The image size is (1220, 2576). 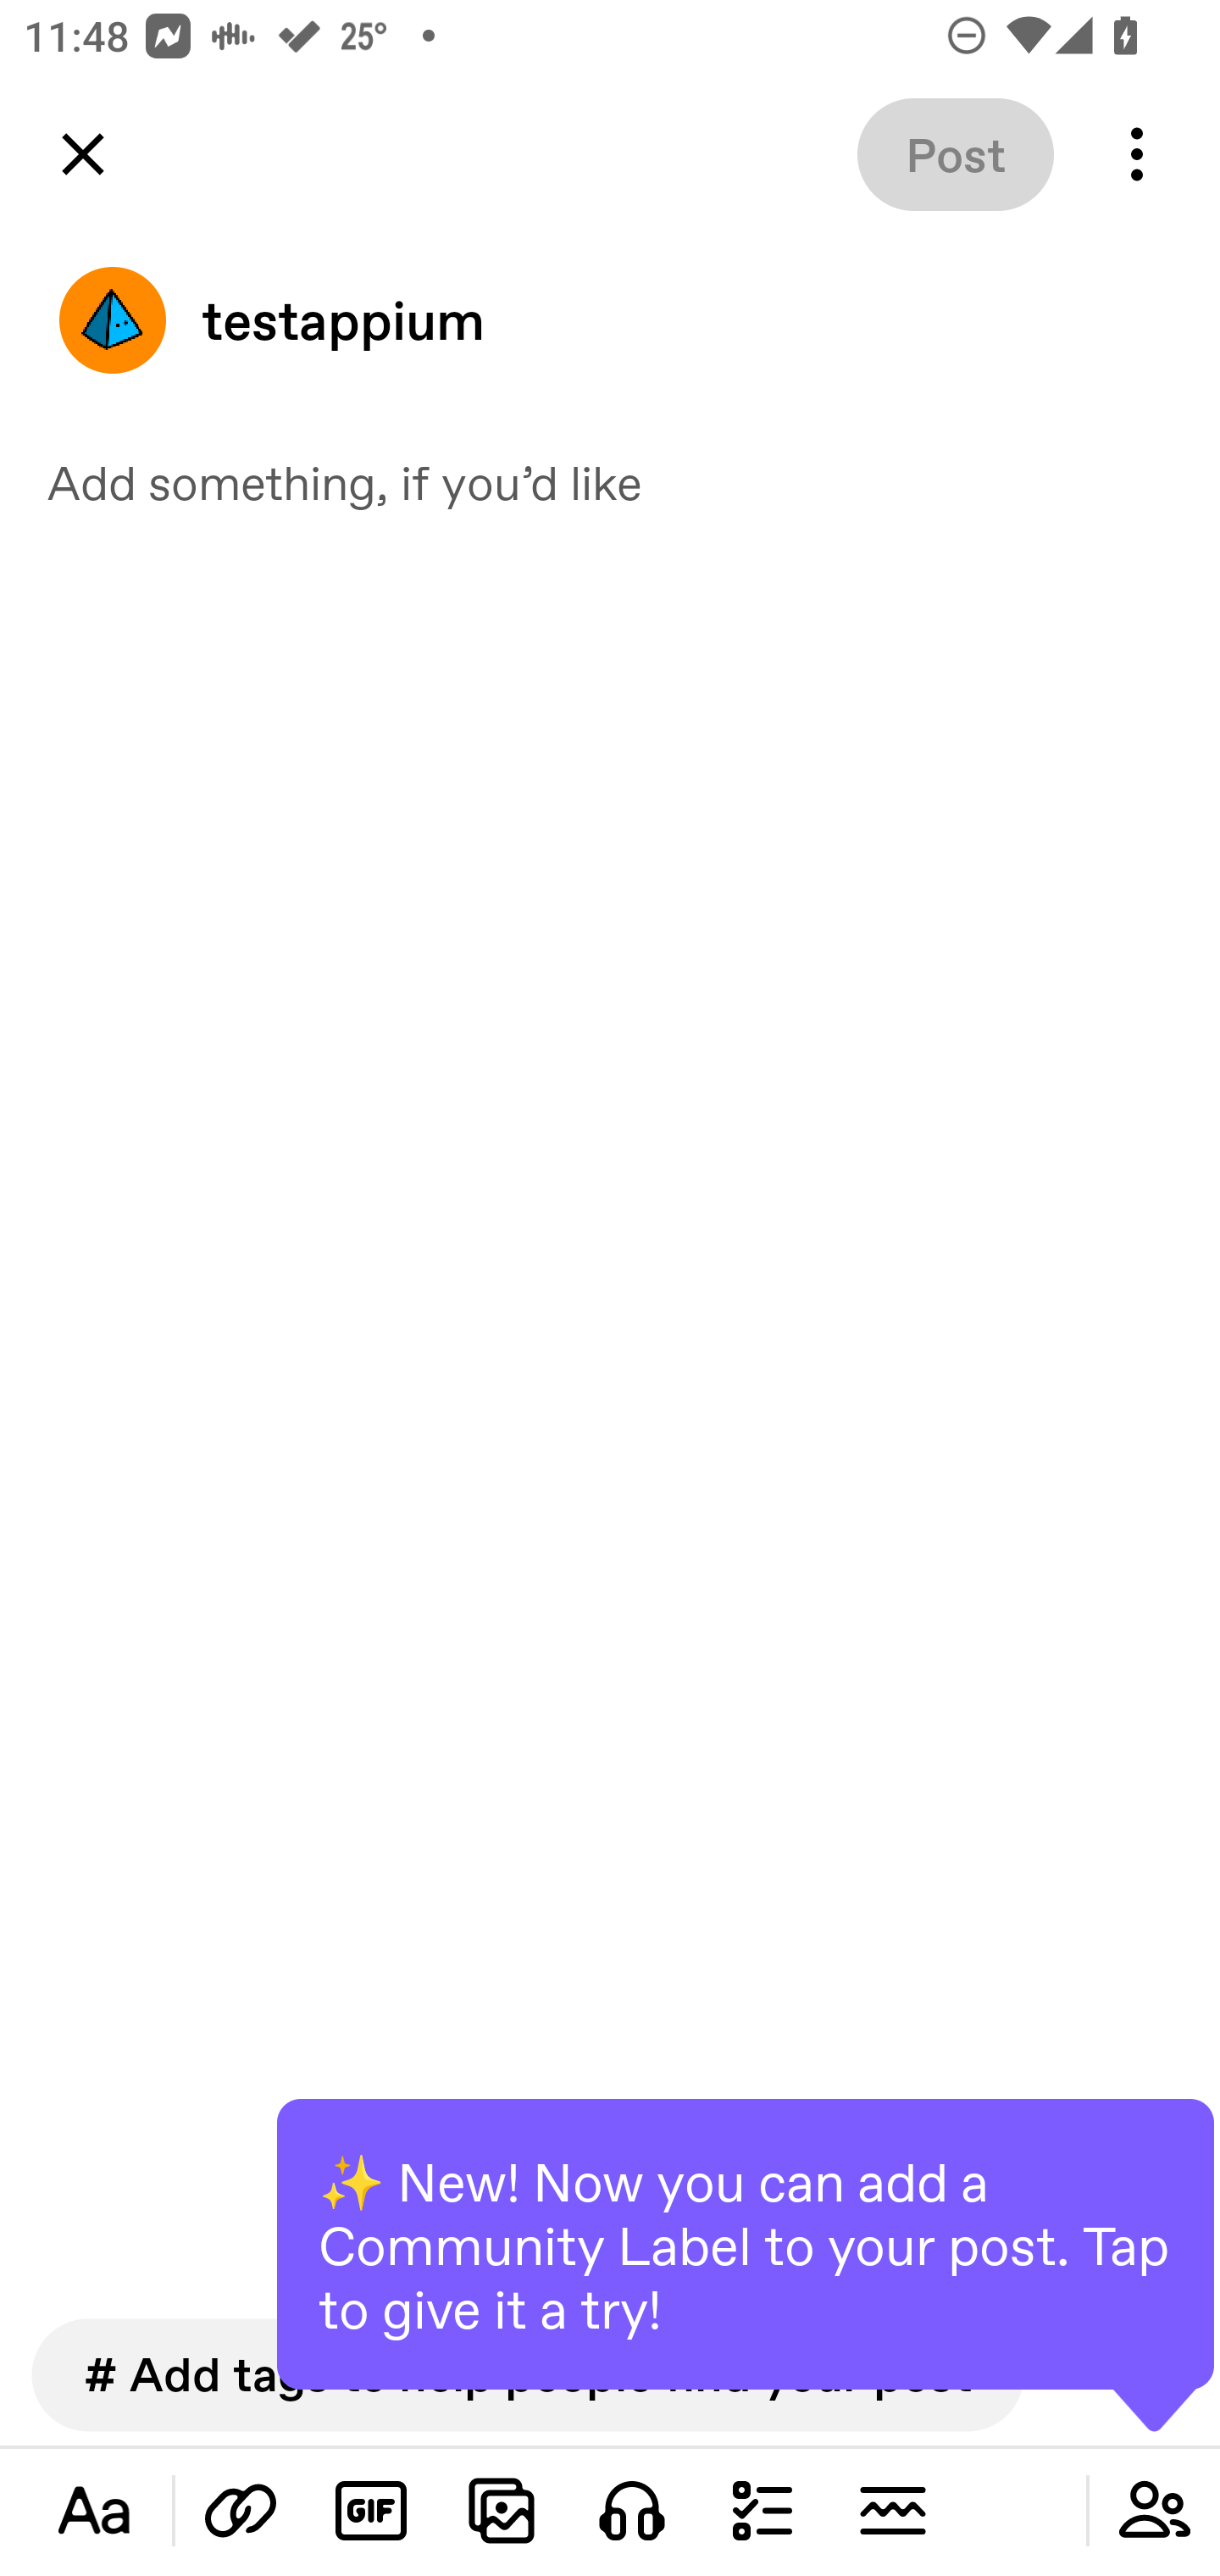 I want to click on Add GIF to post, so click(x=371, y=2510).